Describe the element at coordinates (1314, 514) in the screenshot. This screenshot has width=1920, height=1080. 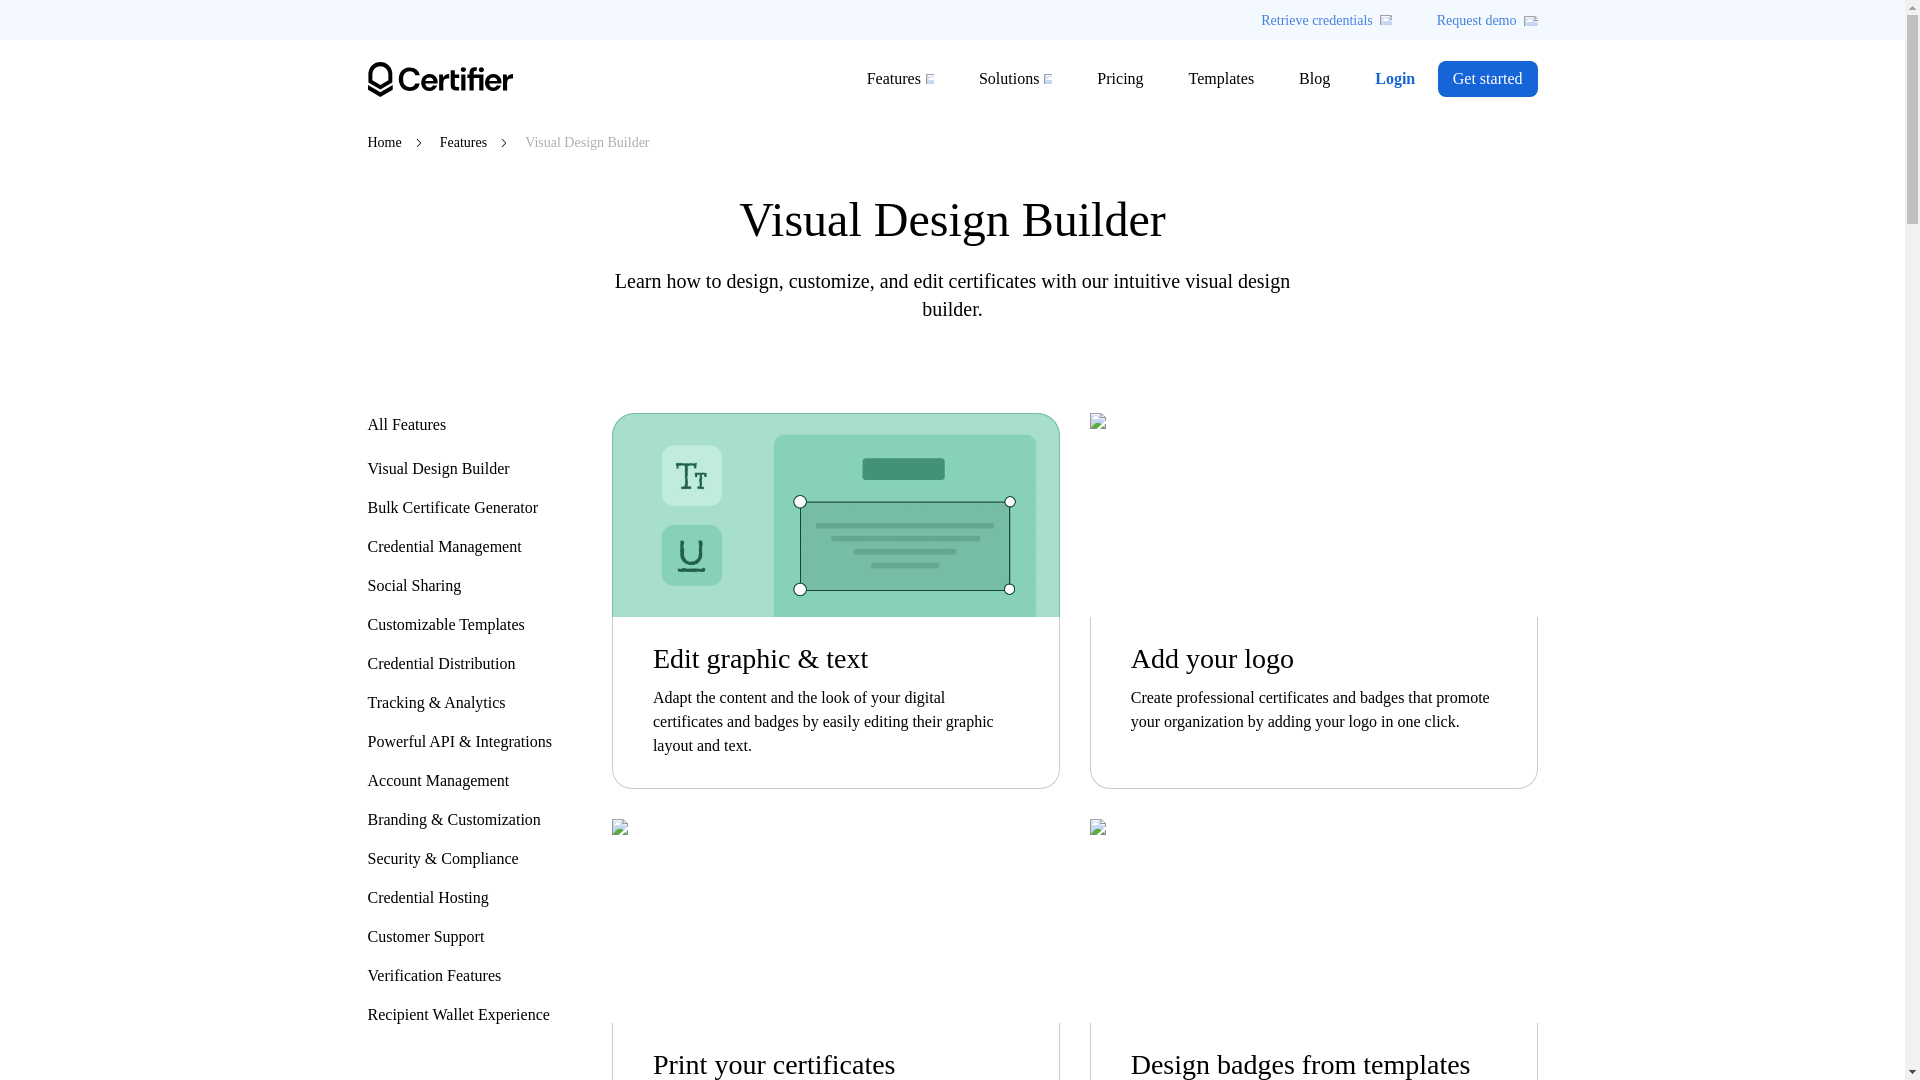
I see `Add your logo - Certifier features` at that location.